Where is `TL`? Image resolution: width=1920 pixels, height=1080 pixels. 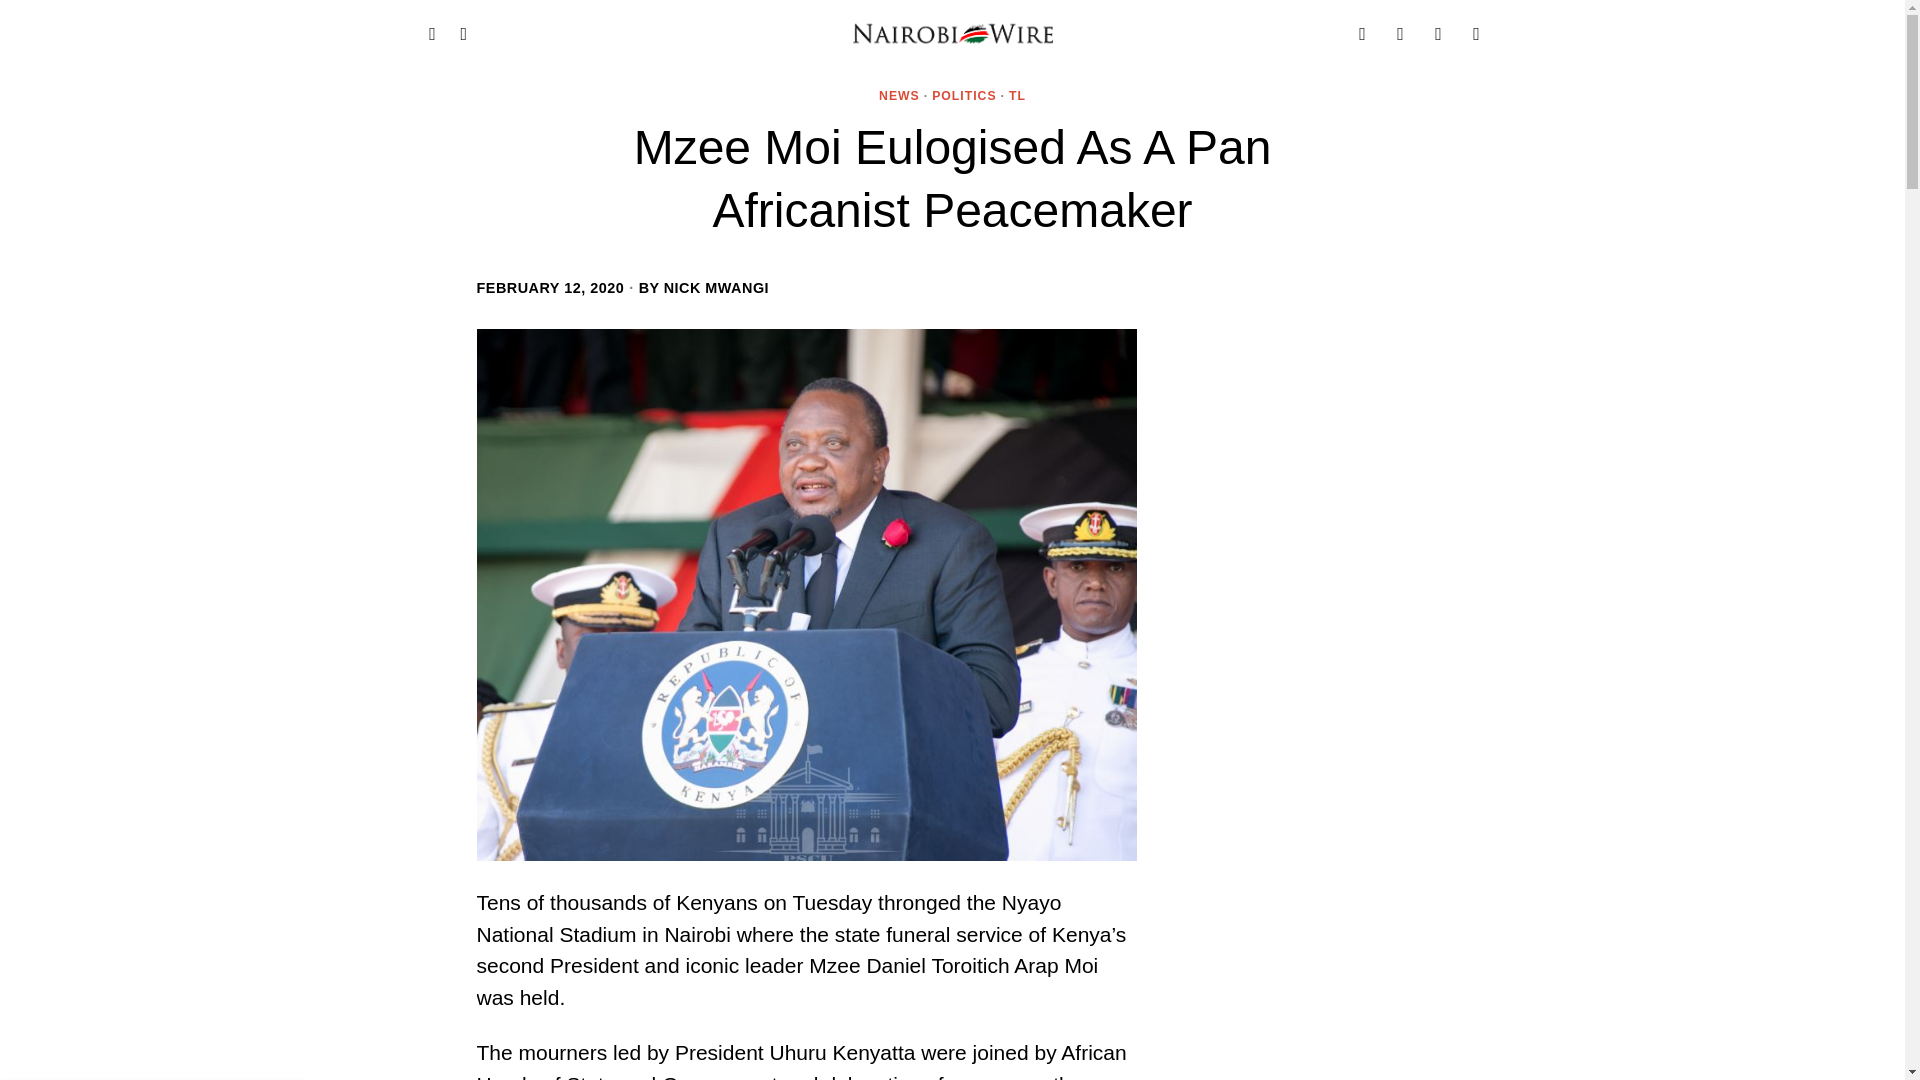 TL is located at coordinates (1017, 96).